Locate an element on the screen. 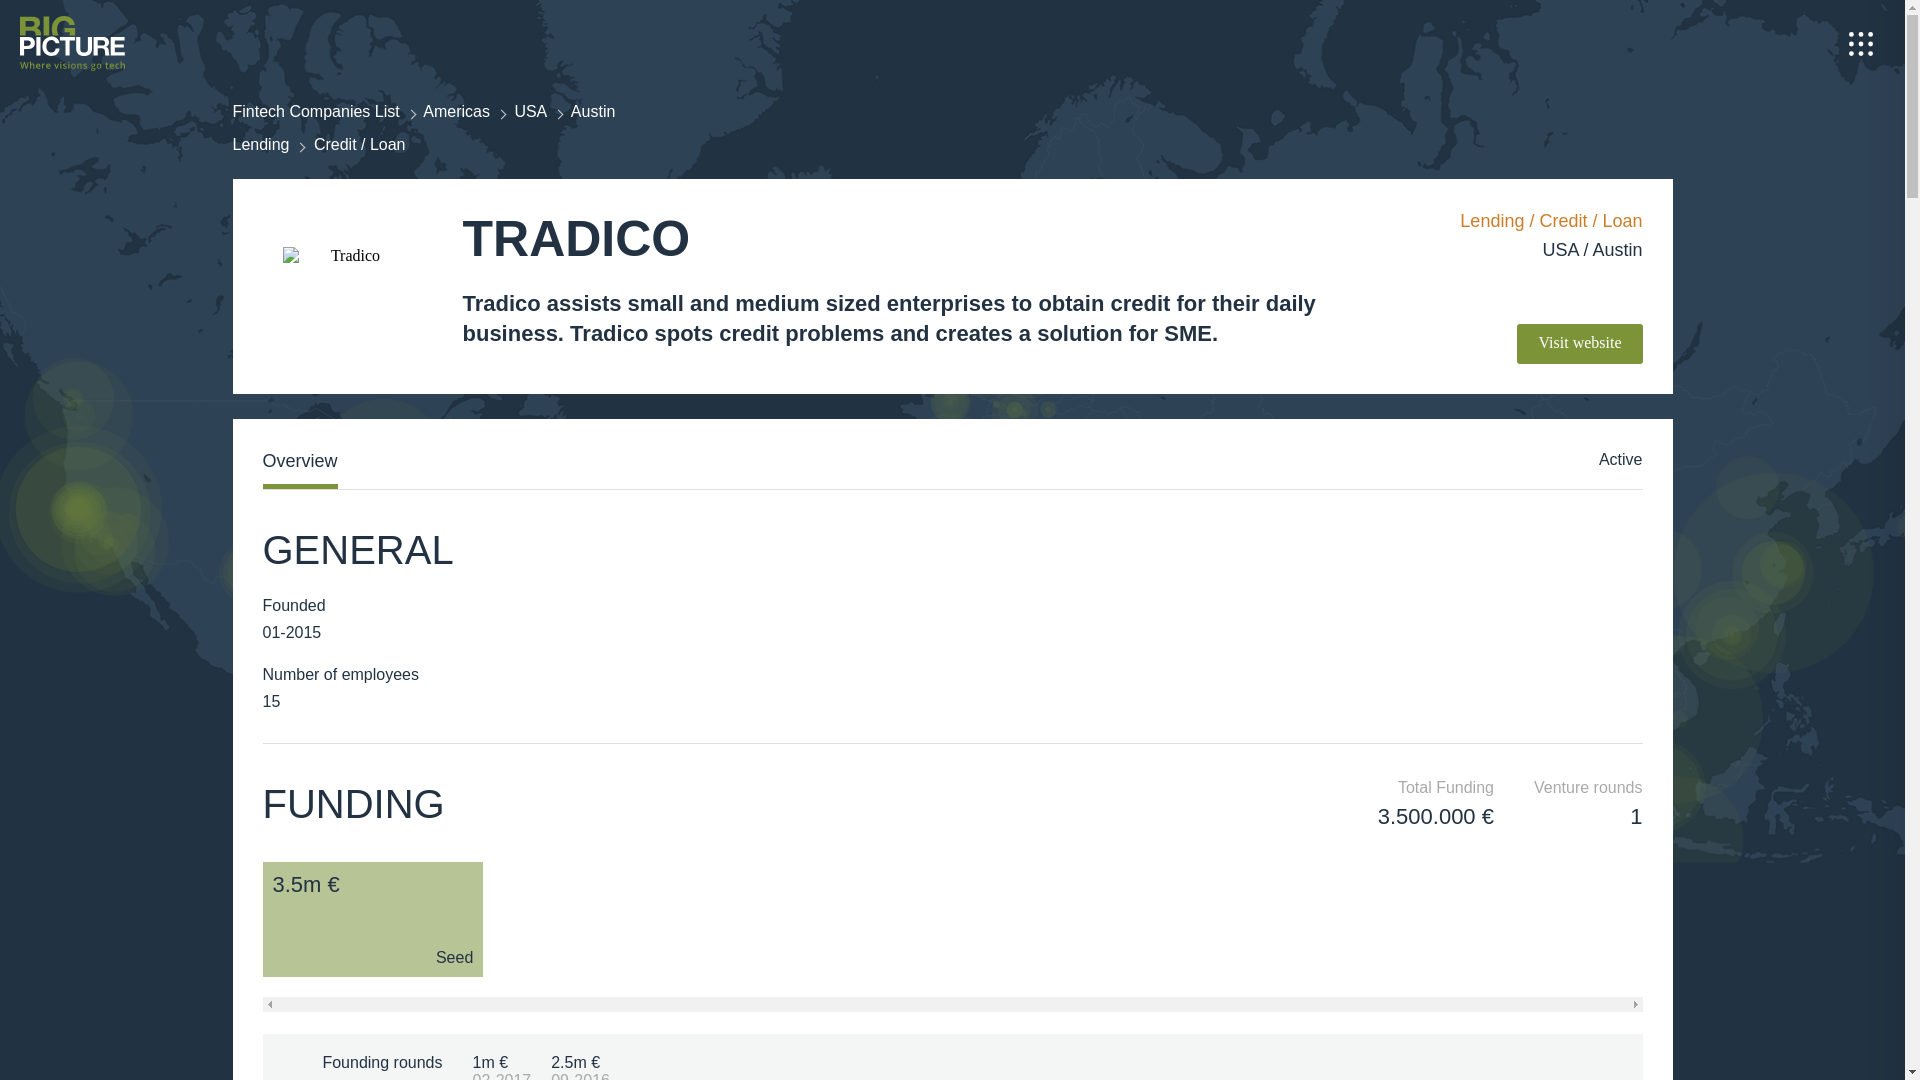 Image resolution: width=1920 pixels, height=1080 pixels. Visit website is located at coordinates (1578, 344).